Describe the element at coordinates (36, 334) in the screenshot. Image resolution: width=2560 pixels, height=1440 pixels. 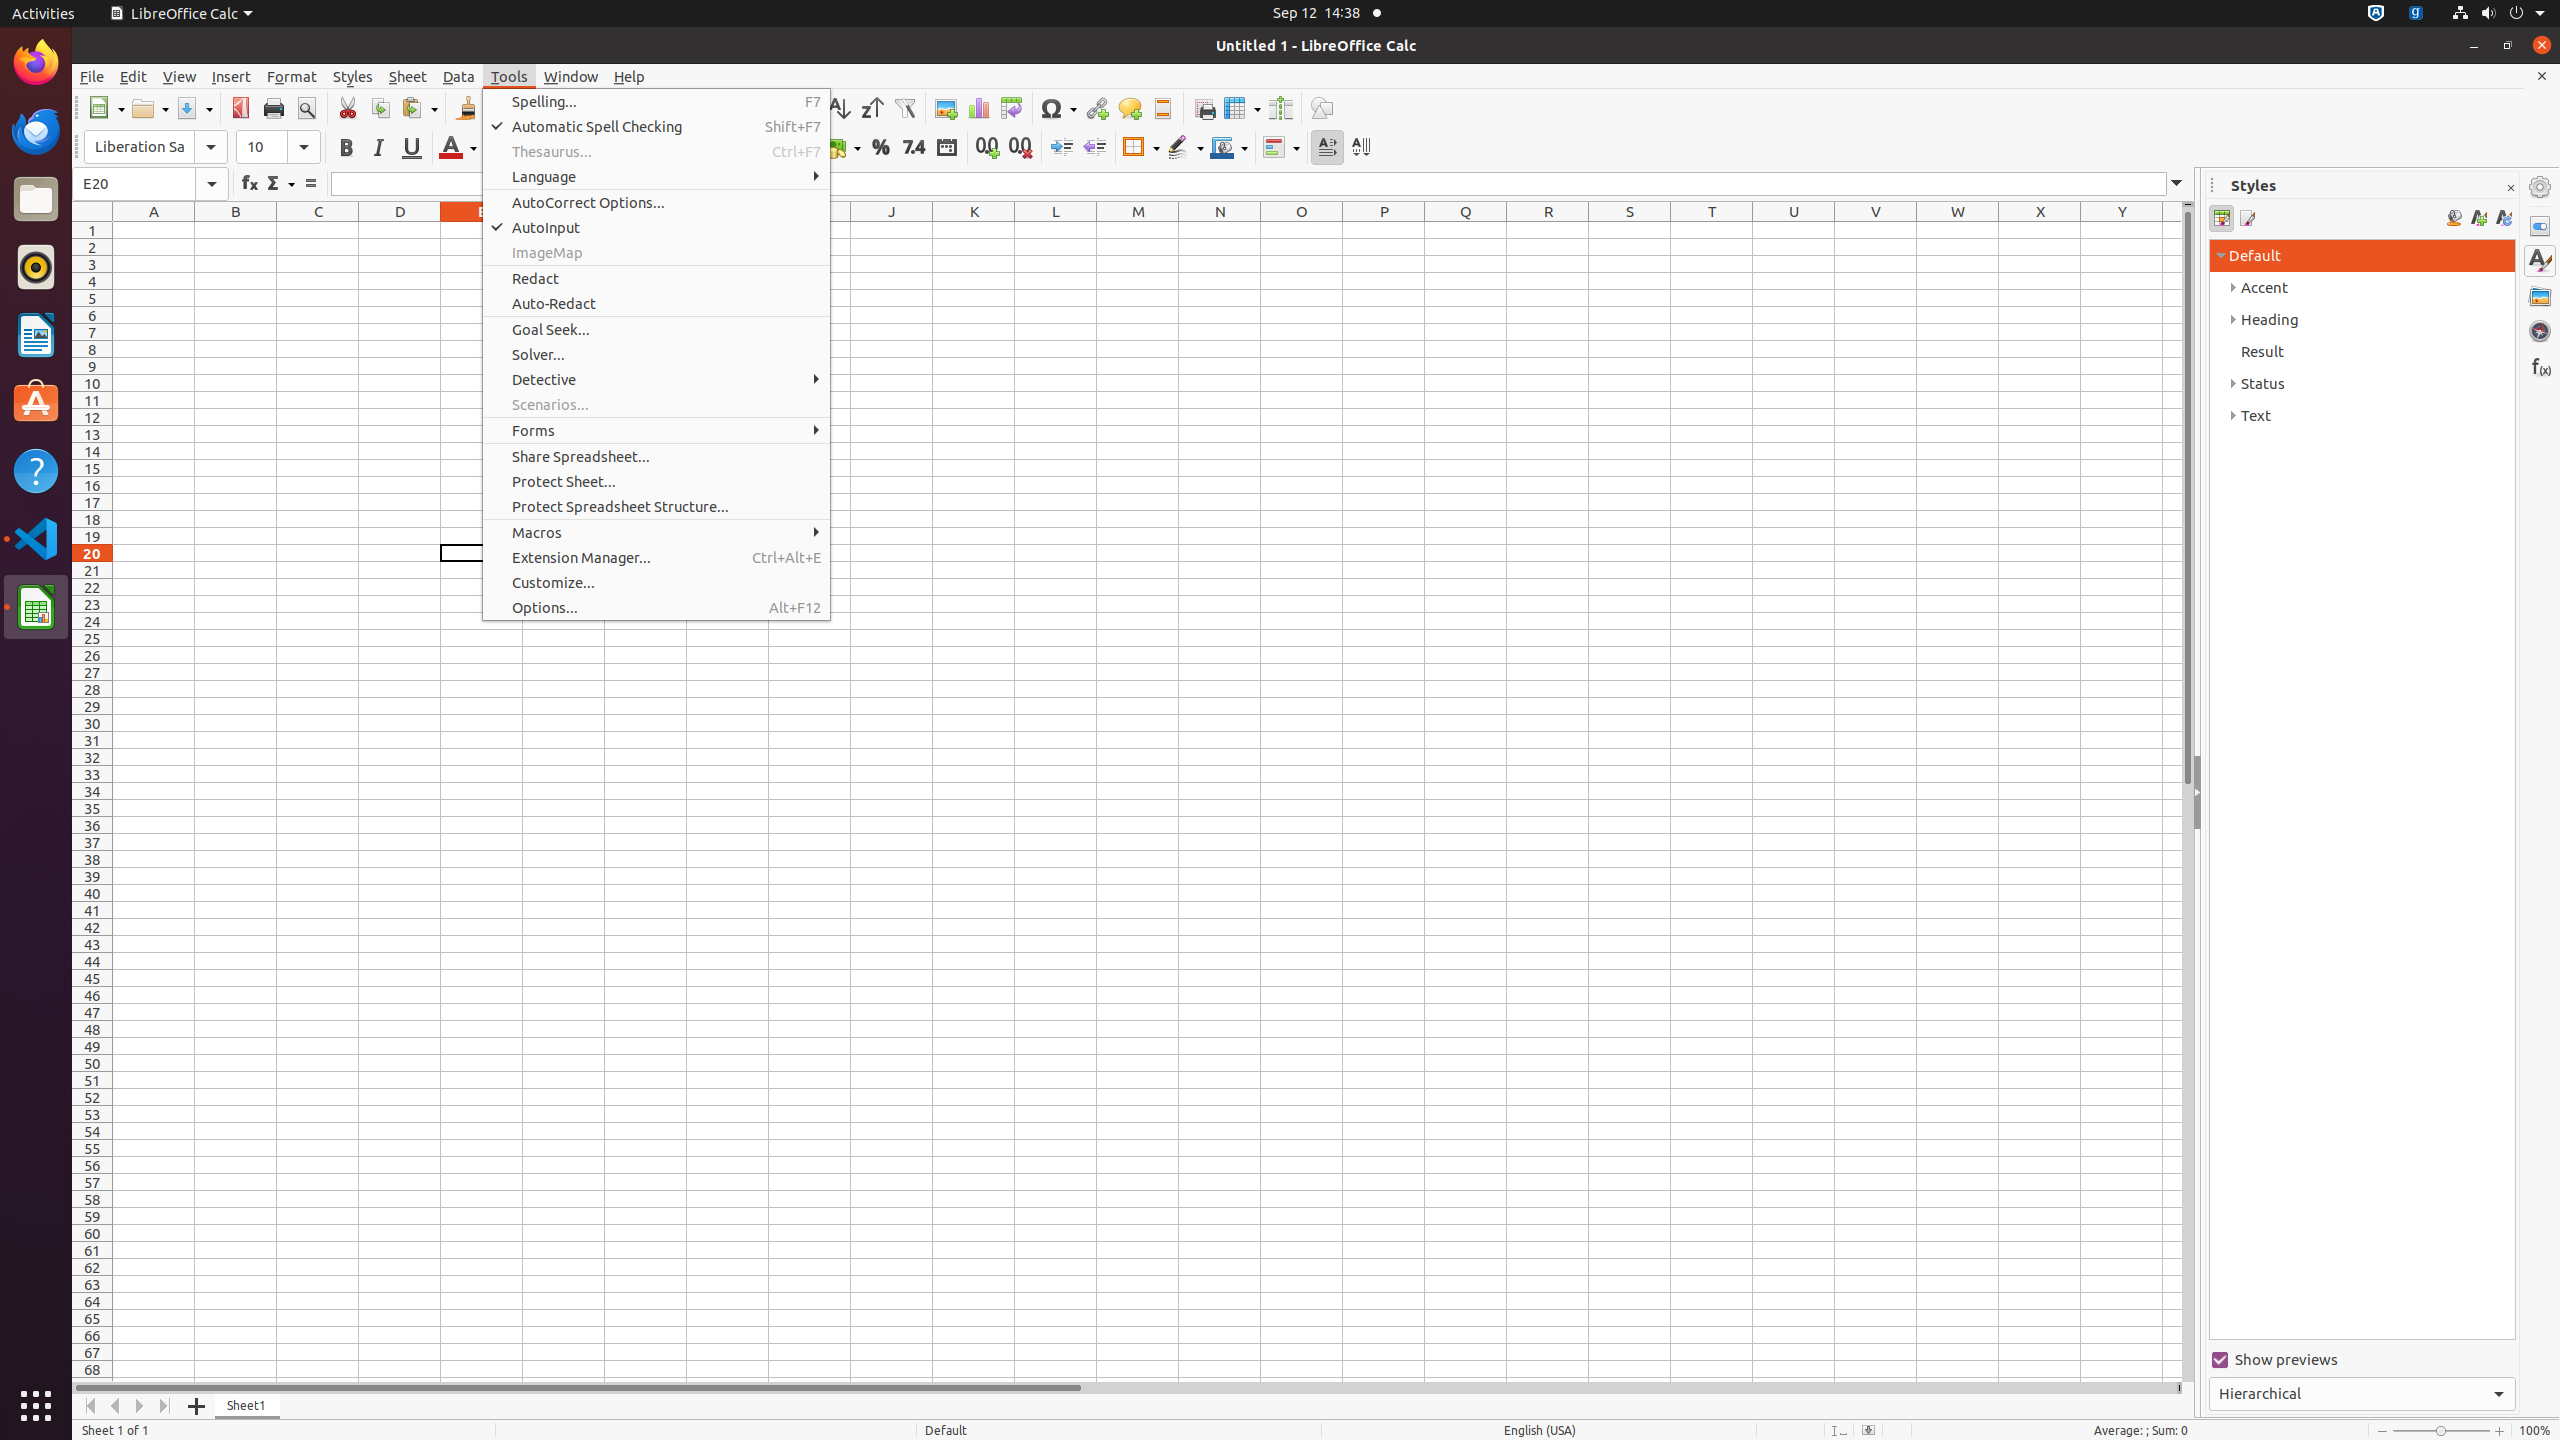
I see `LibreOffice Writer` at that location.